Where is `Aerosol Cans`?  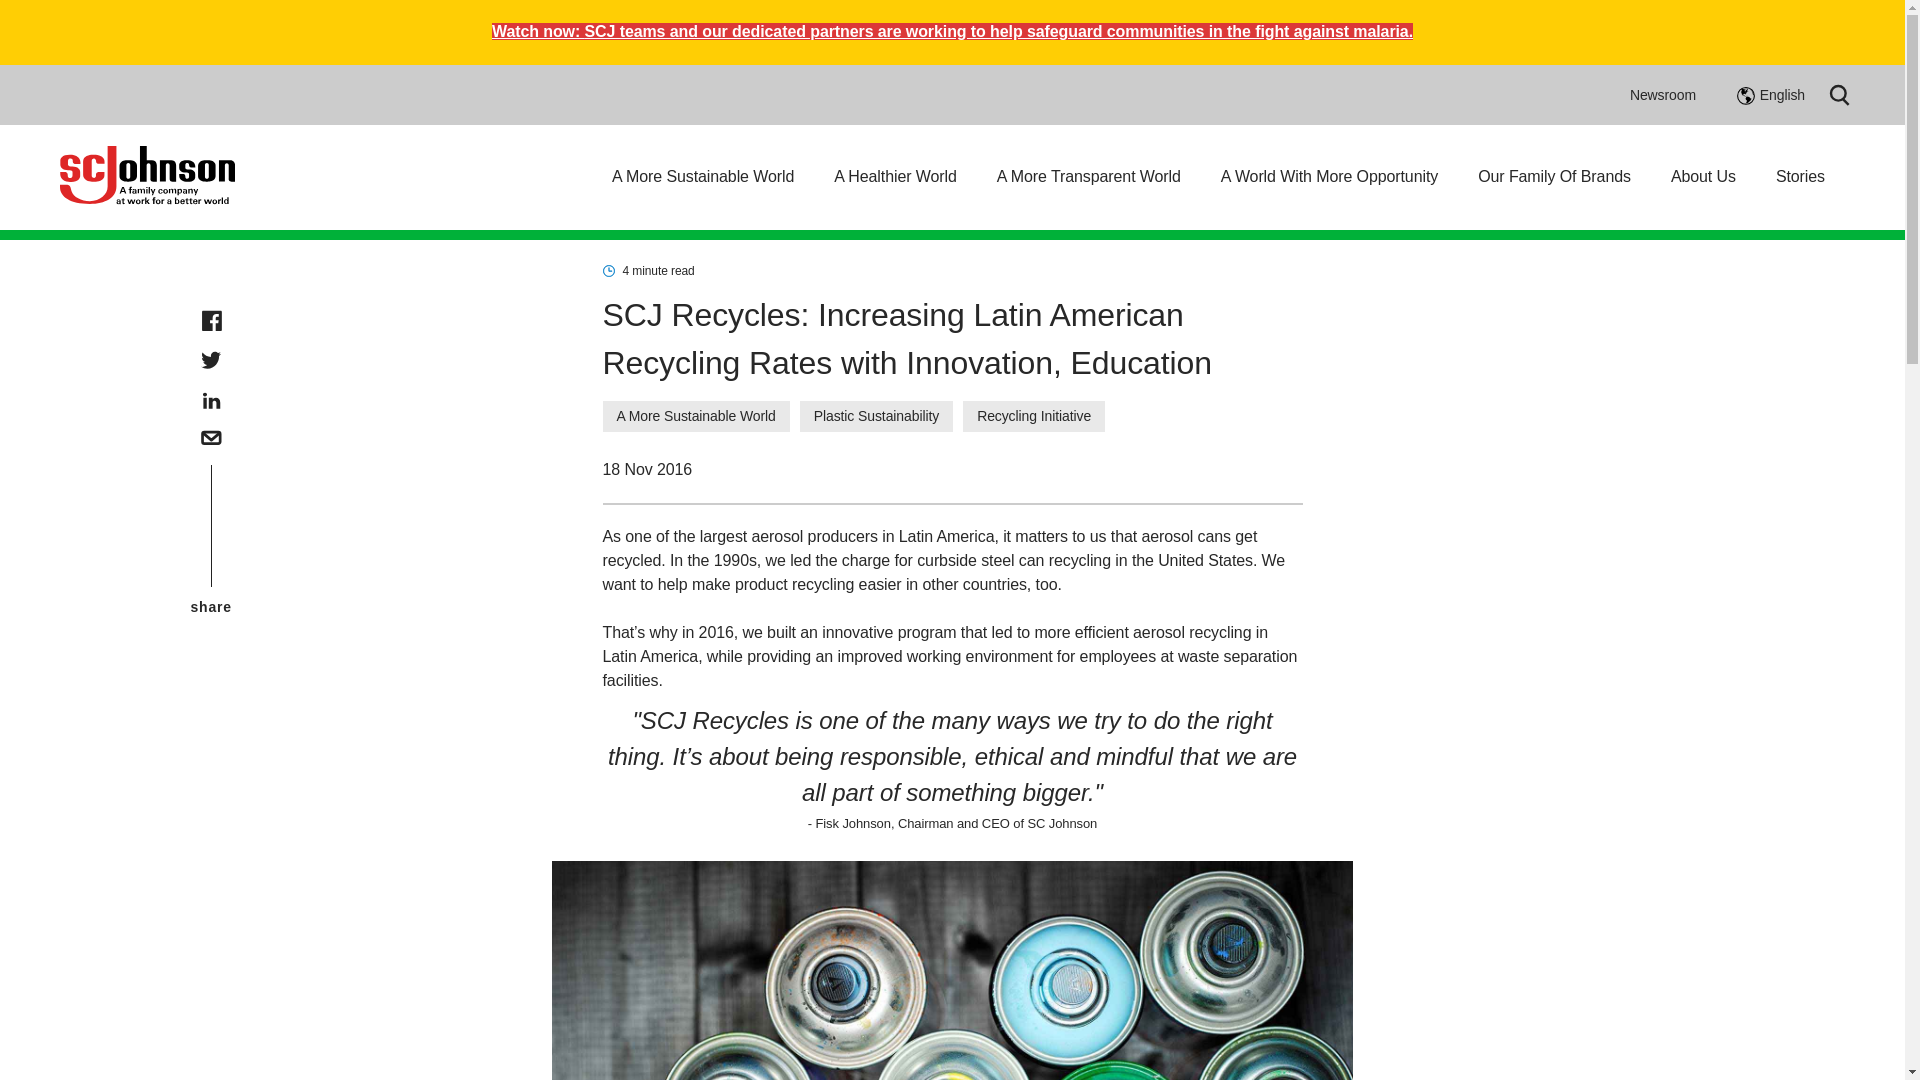
Aerosol Cans is located at coordinates (952, 970).